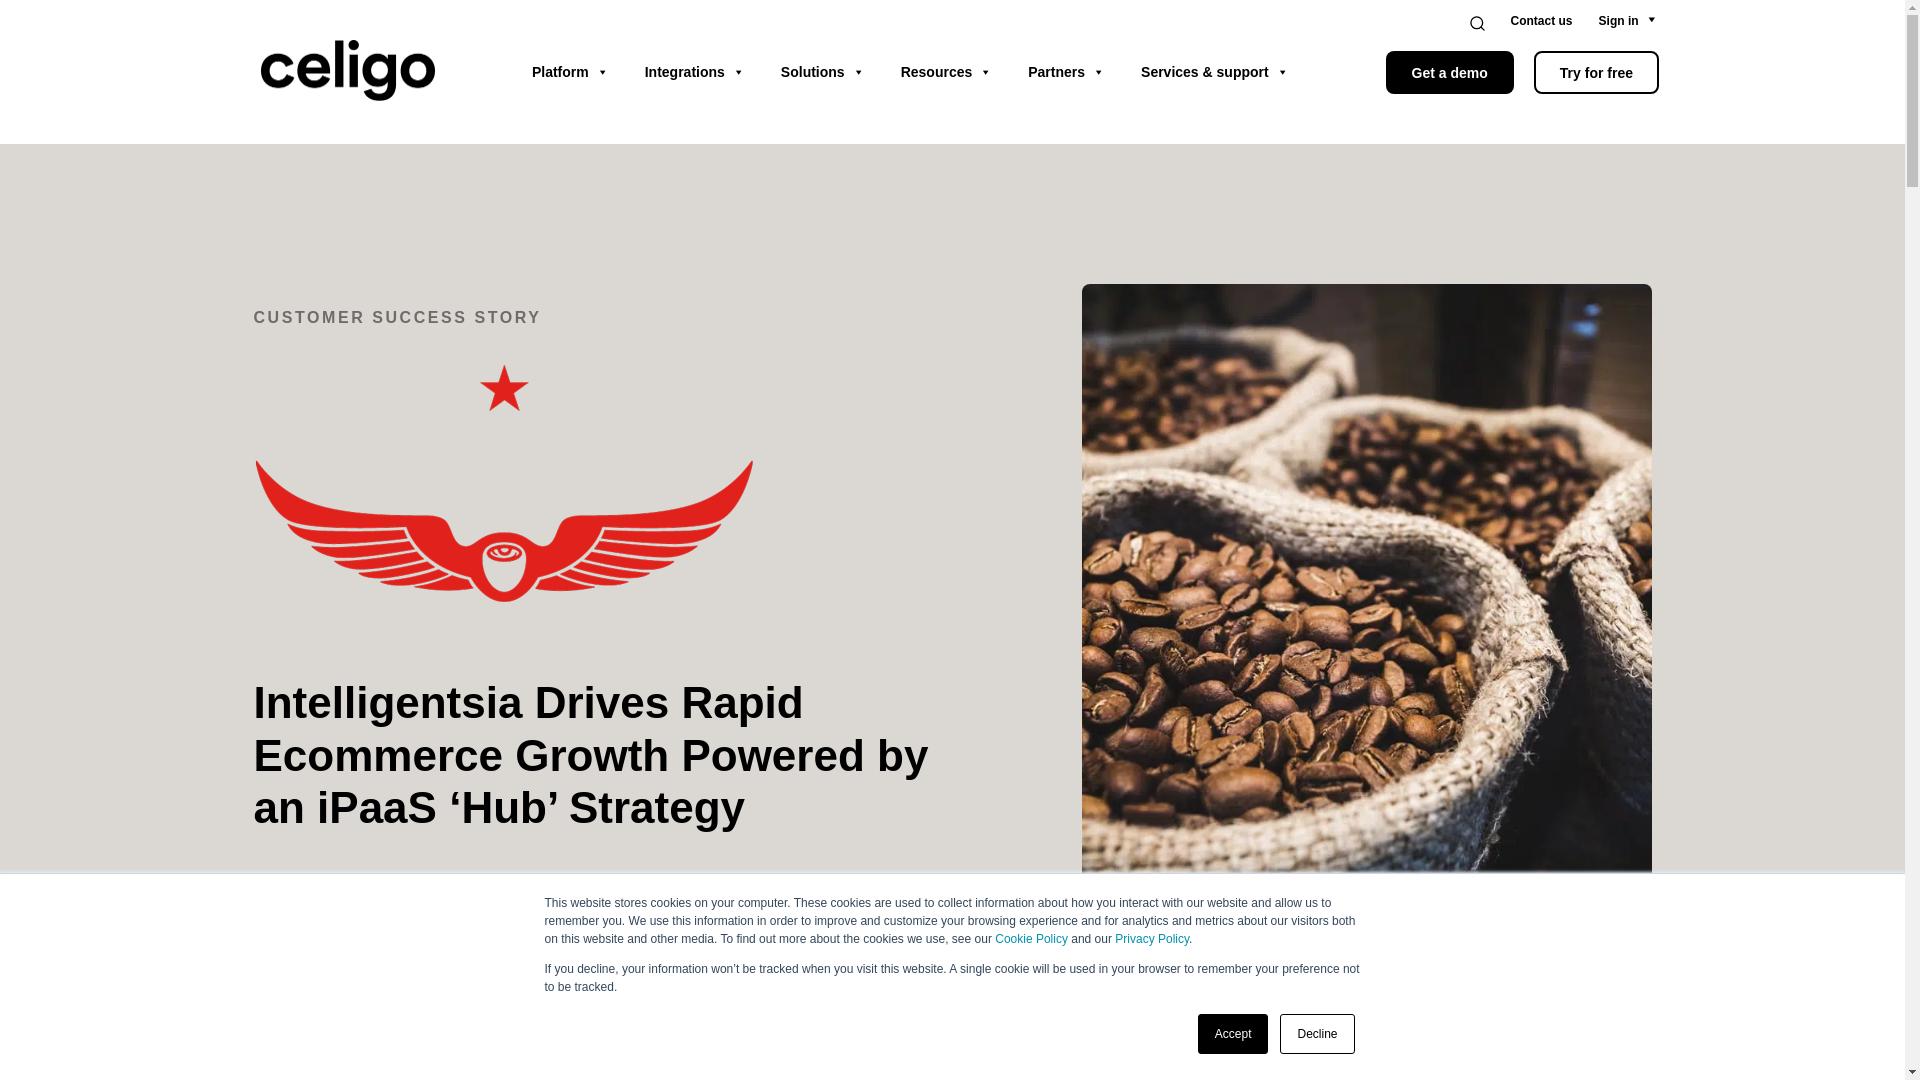 This screenshot has height=1080, width=1920. Describe the element at coordinates (822, 72) in the screenshot. I see `Solutions` at that location.